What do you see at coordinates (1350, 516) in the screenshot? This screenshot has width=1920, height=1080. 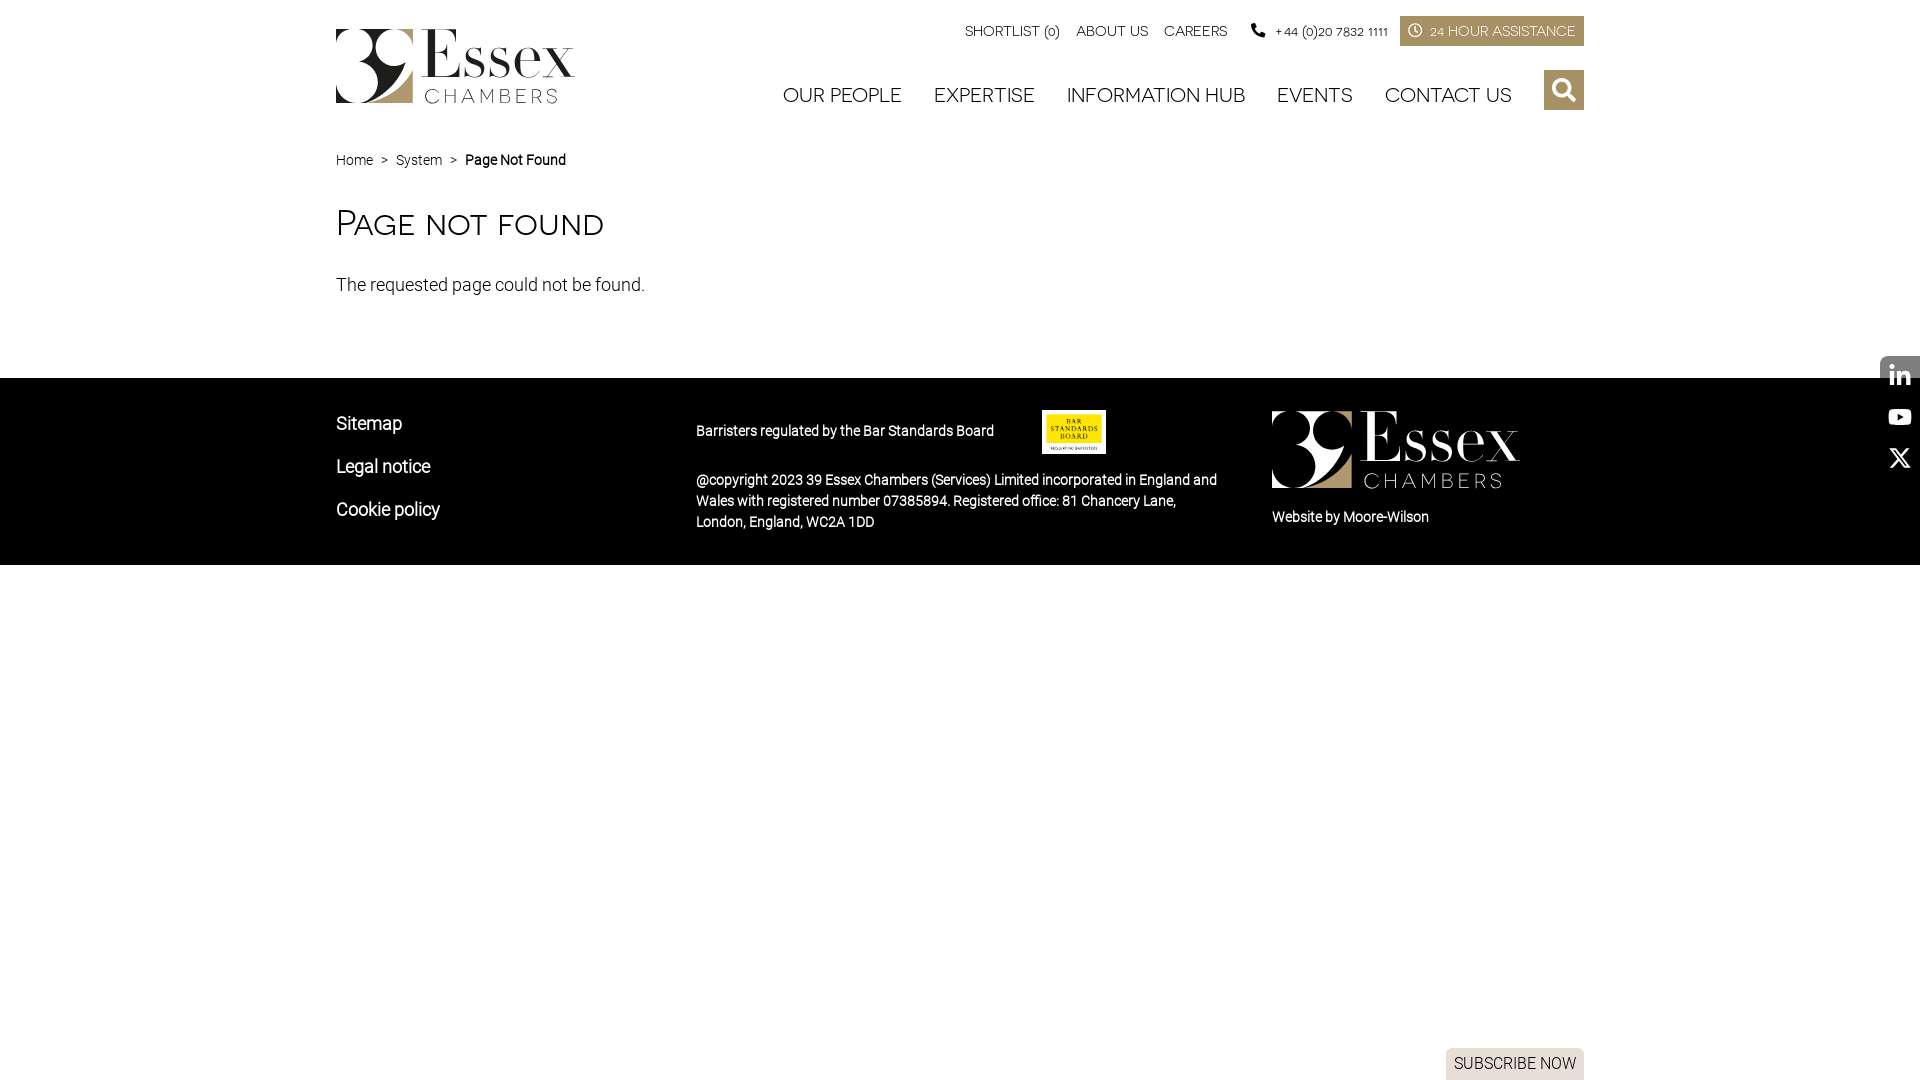 I see `Website by Moore-Wilson` at bounding box center [1350, 516].